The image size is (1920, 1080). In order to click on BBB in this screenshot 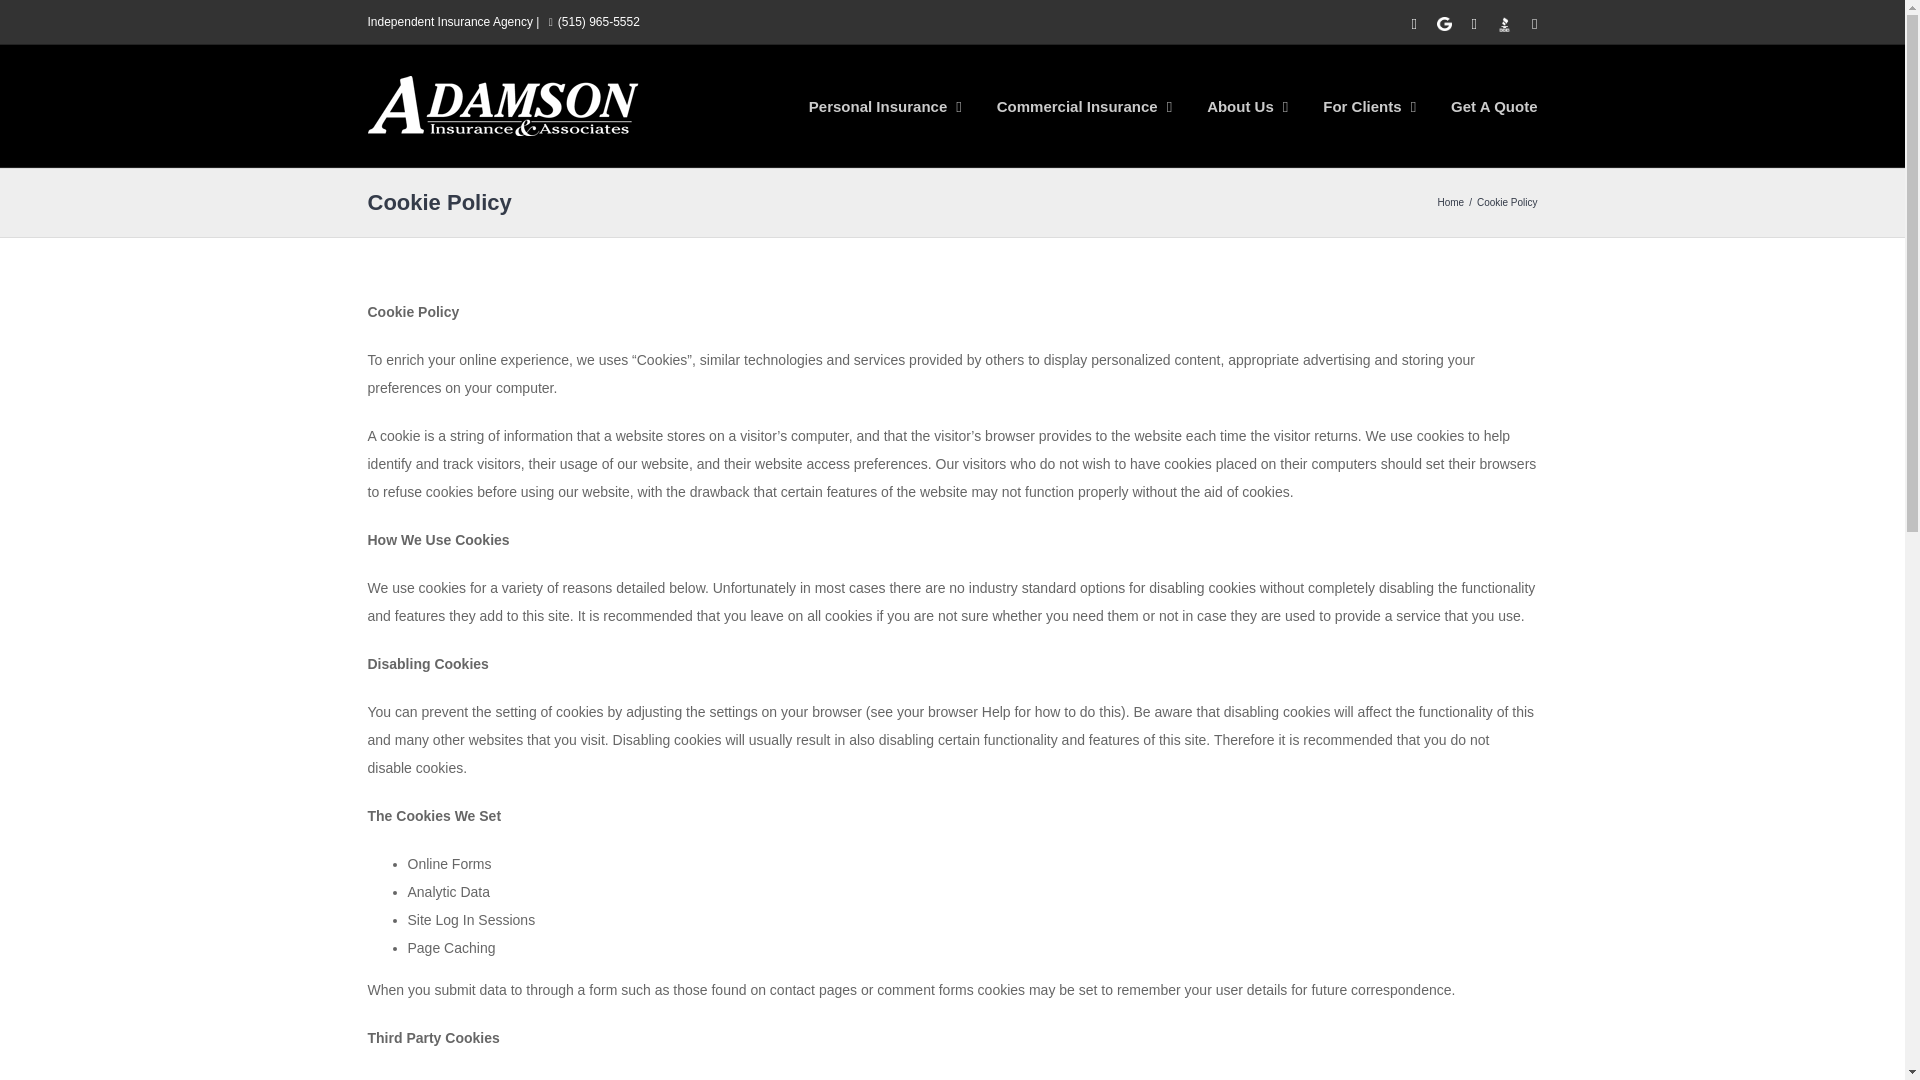, I will do `click(1504, 24)`.